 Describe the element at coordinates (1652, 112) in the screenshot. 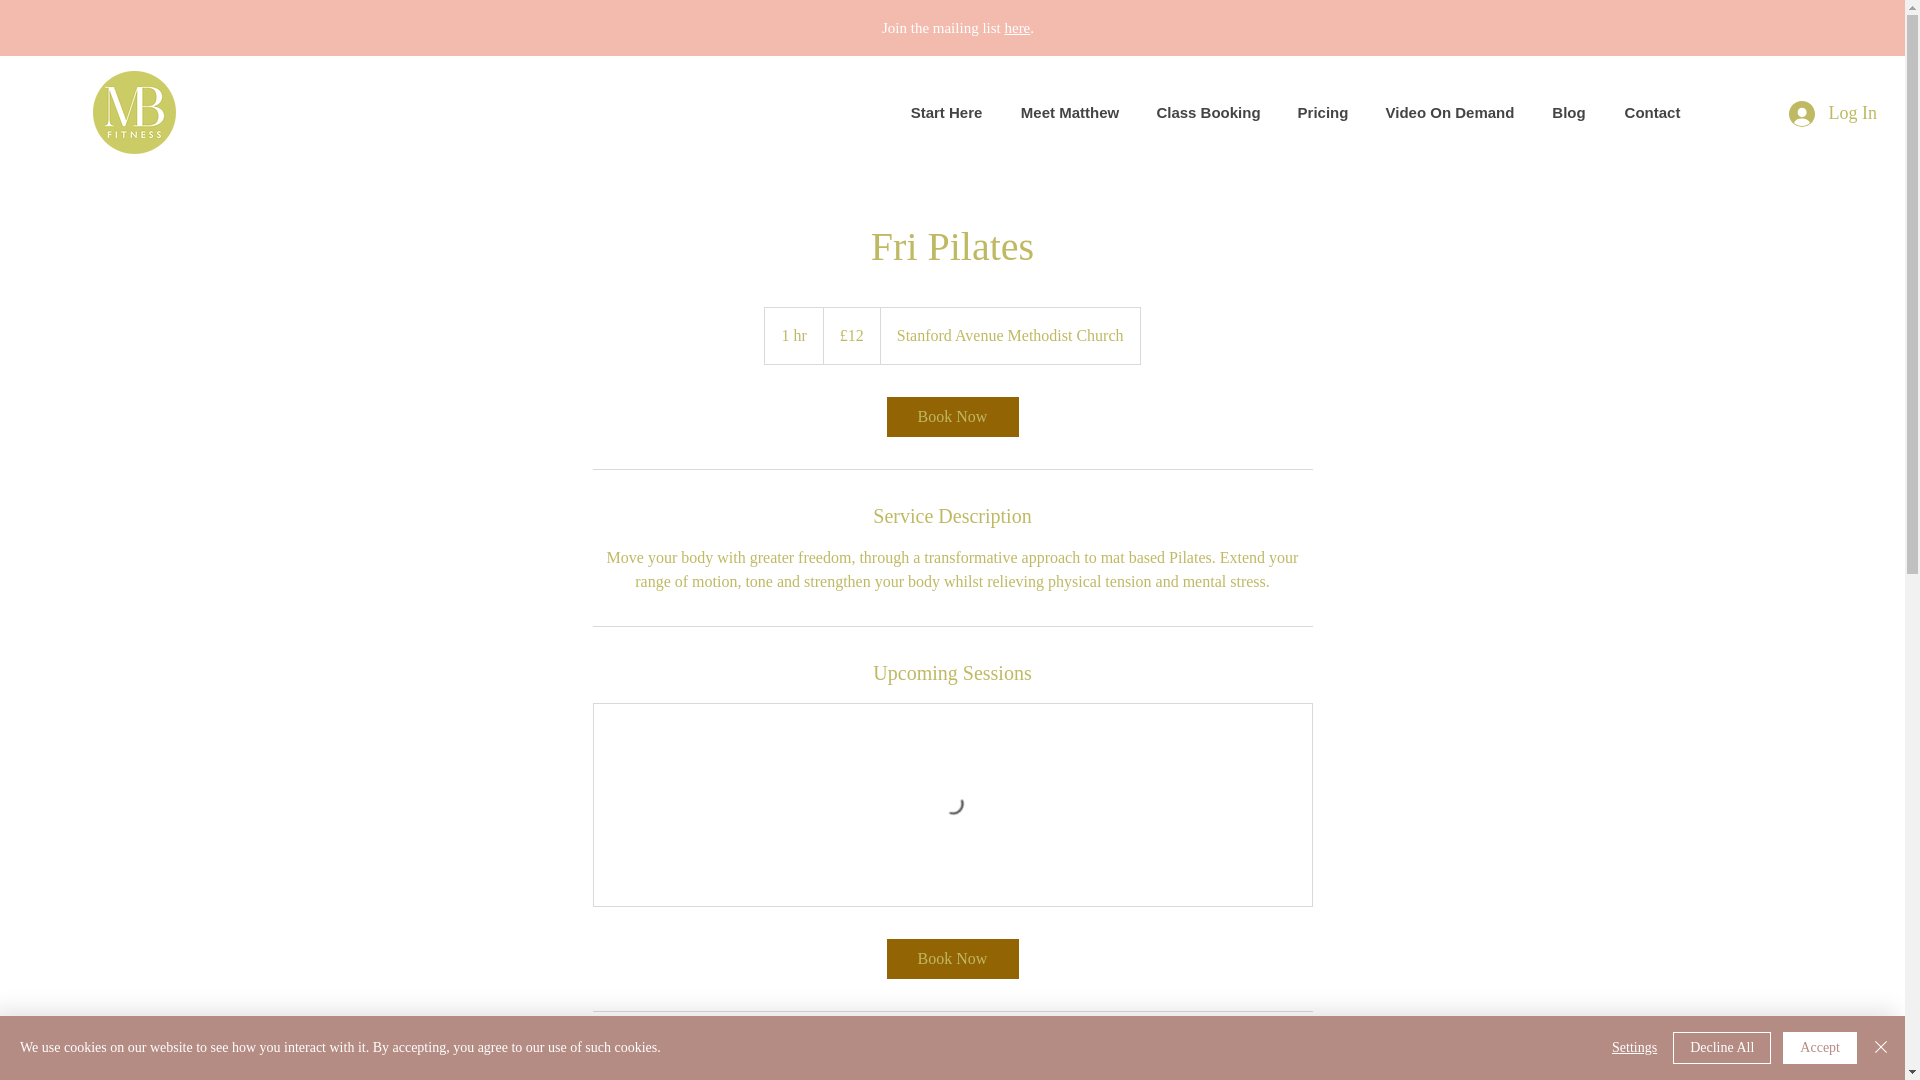

I see `Contact` at that location.